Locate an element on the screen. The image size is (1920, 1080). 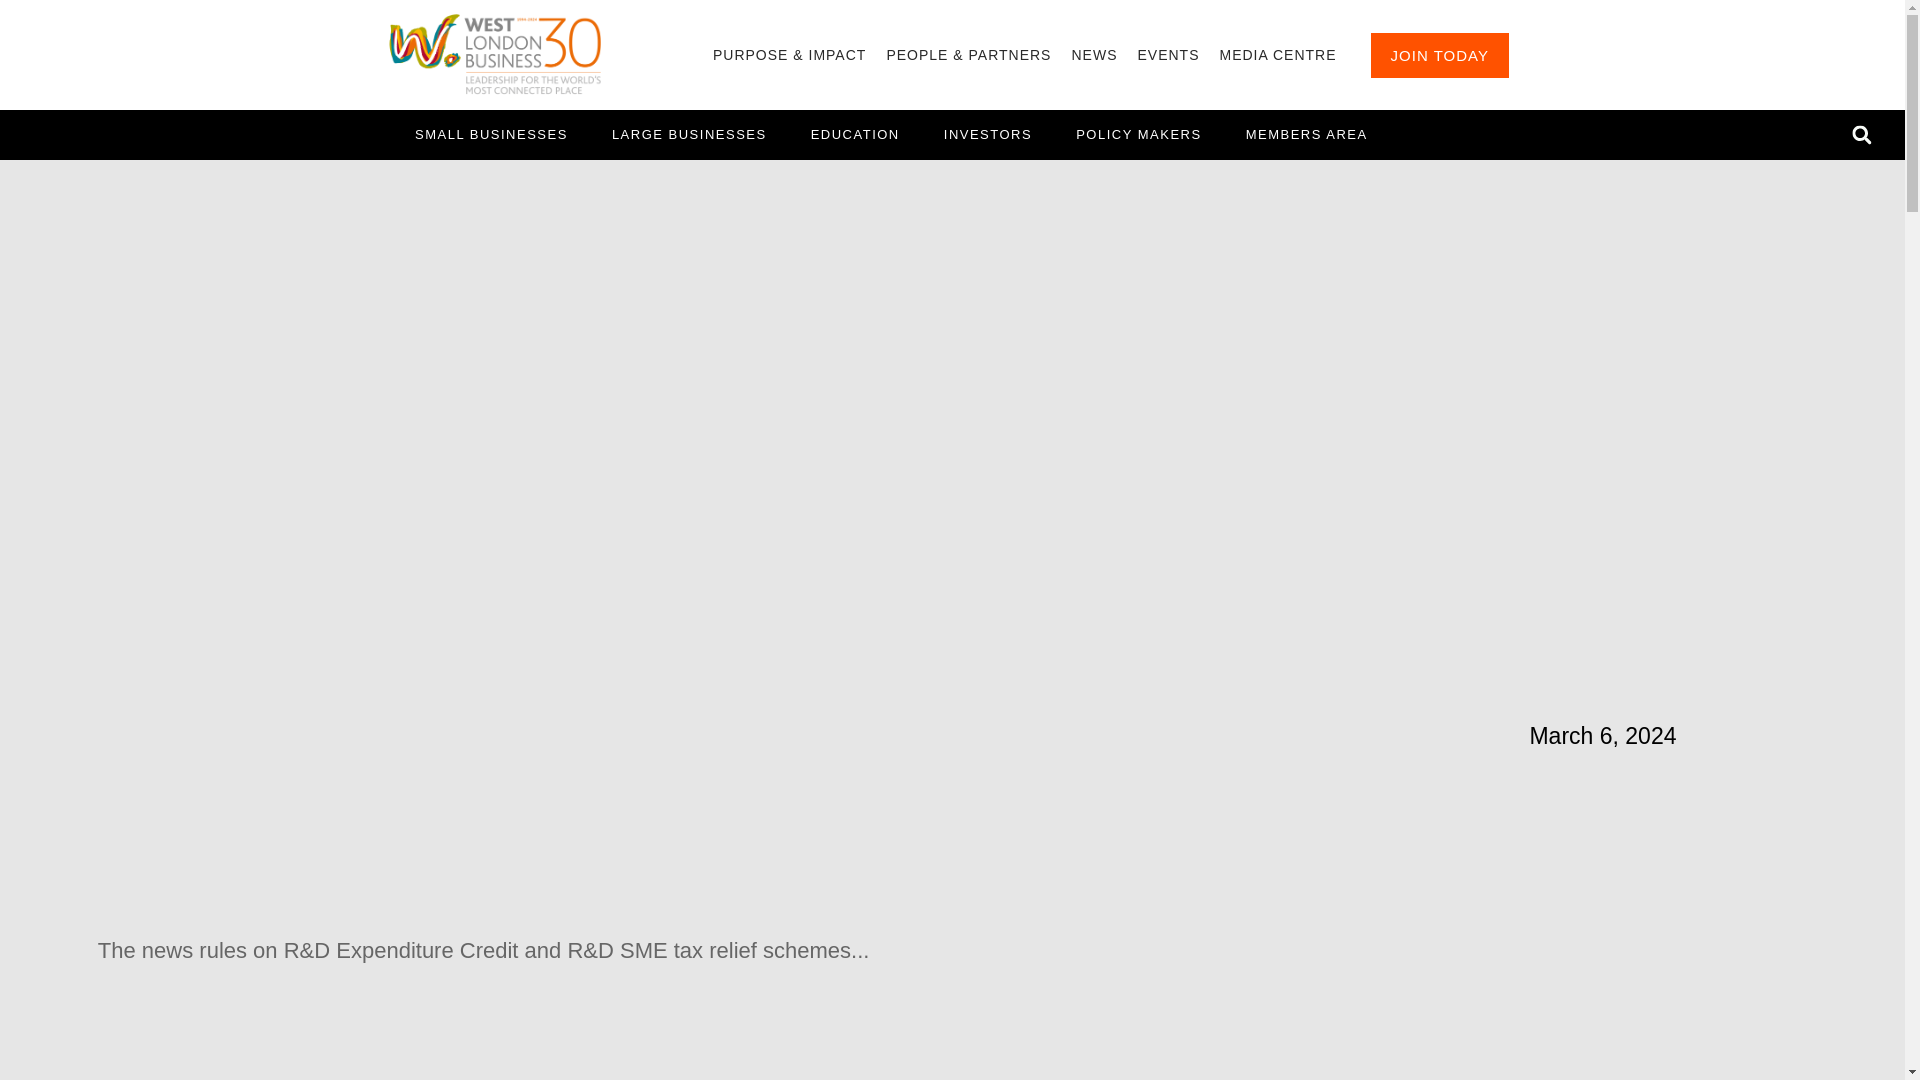
EDUCATION is located at coordinates (855, 134).